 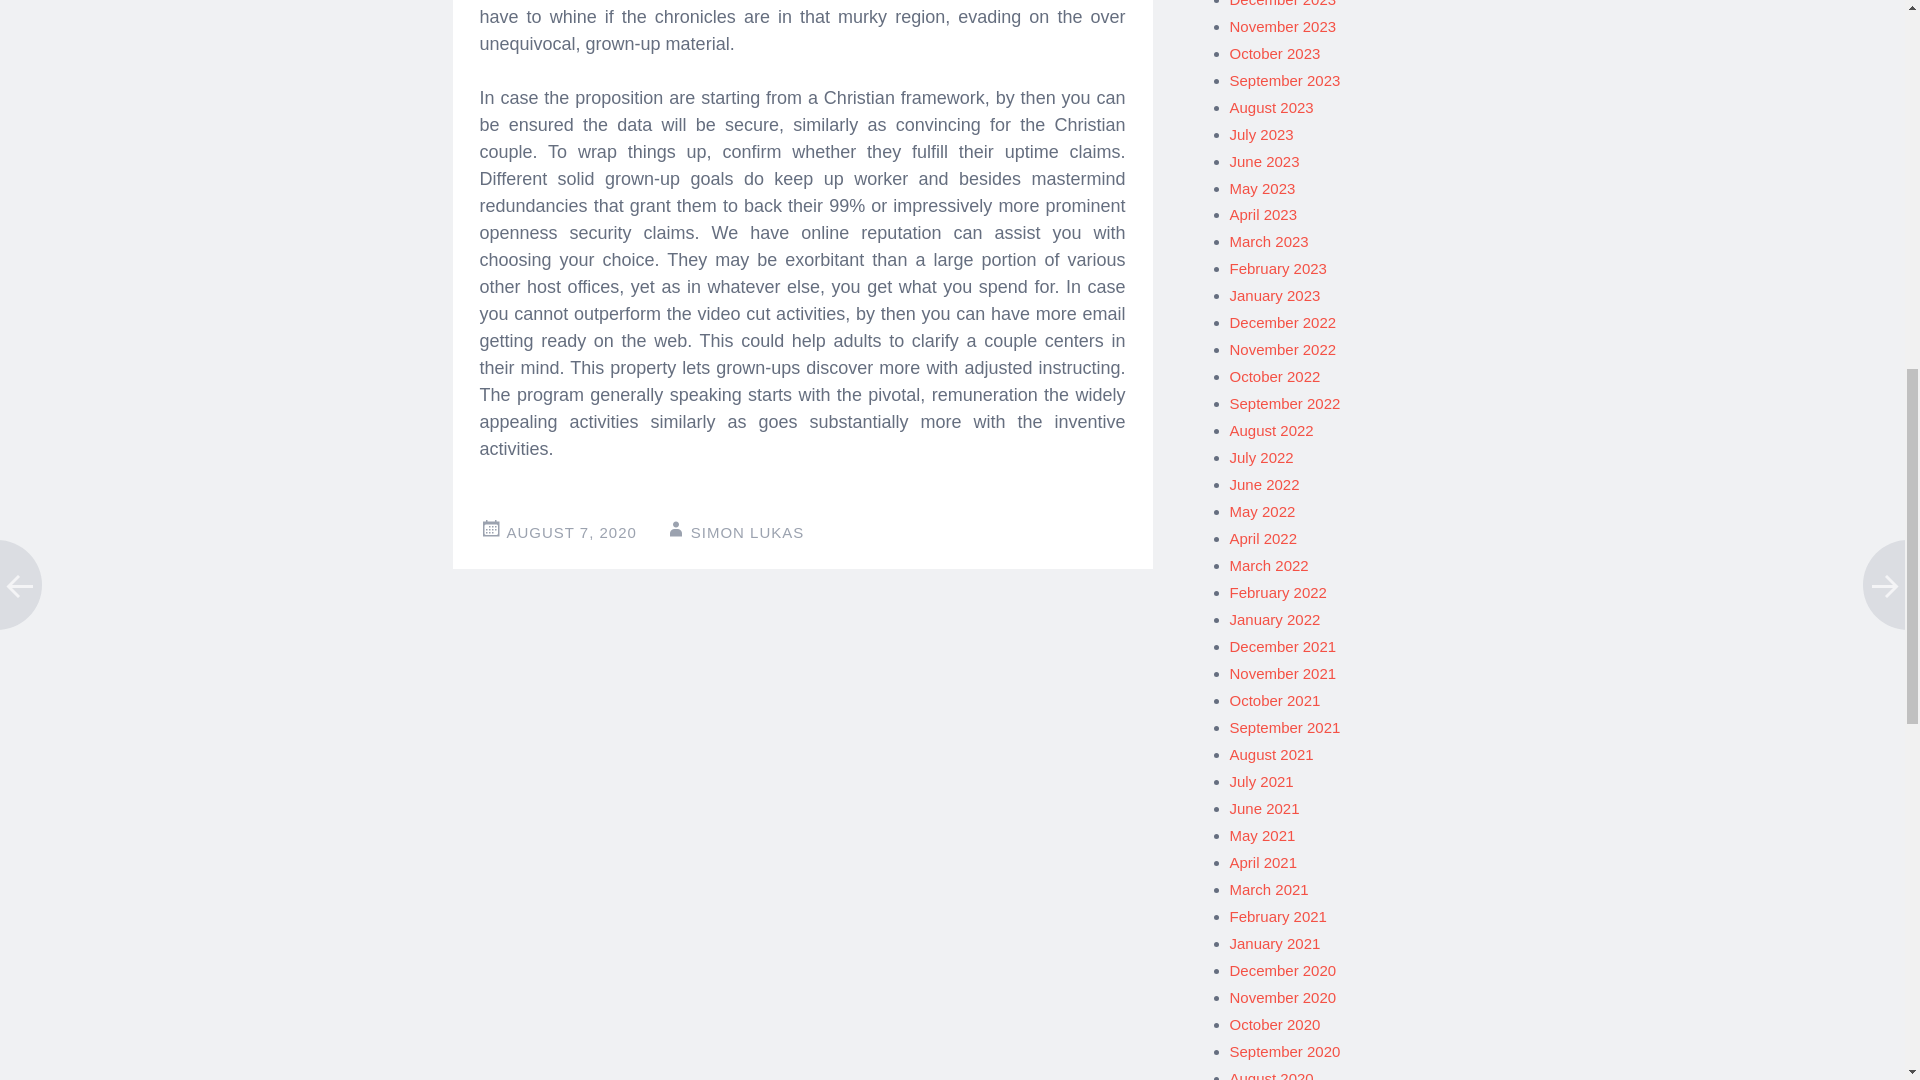 I want to click on June 2023, so click(x=1264, y=161).